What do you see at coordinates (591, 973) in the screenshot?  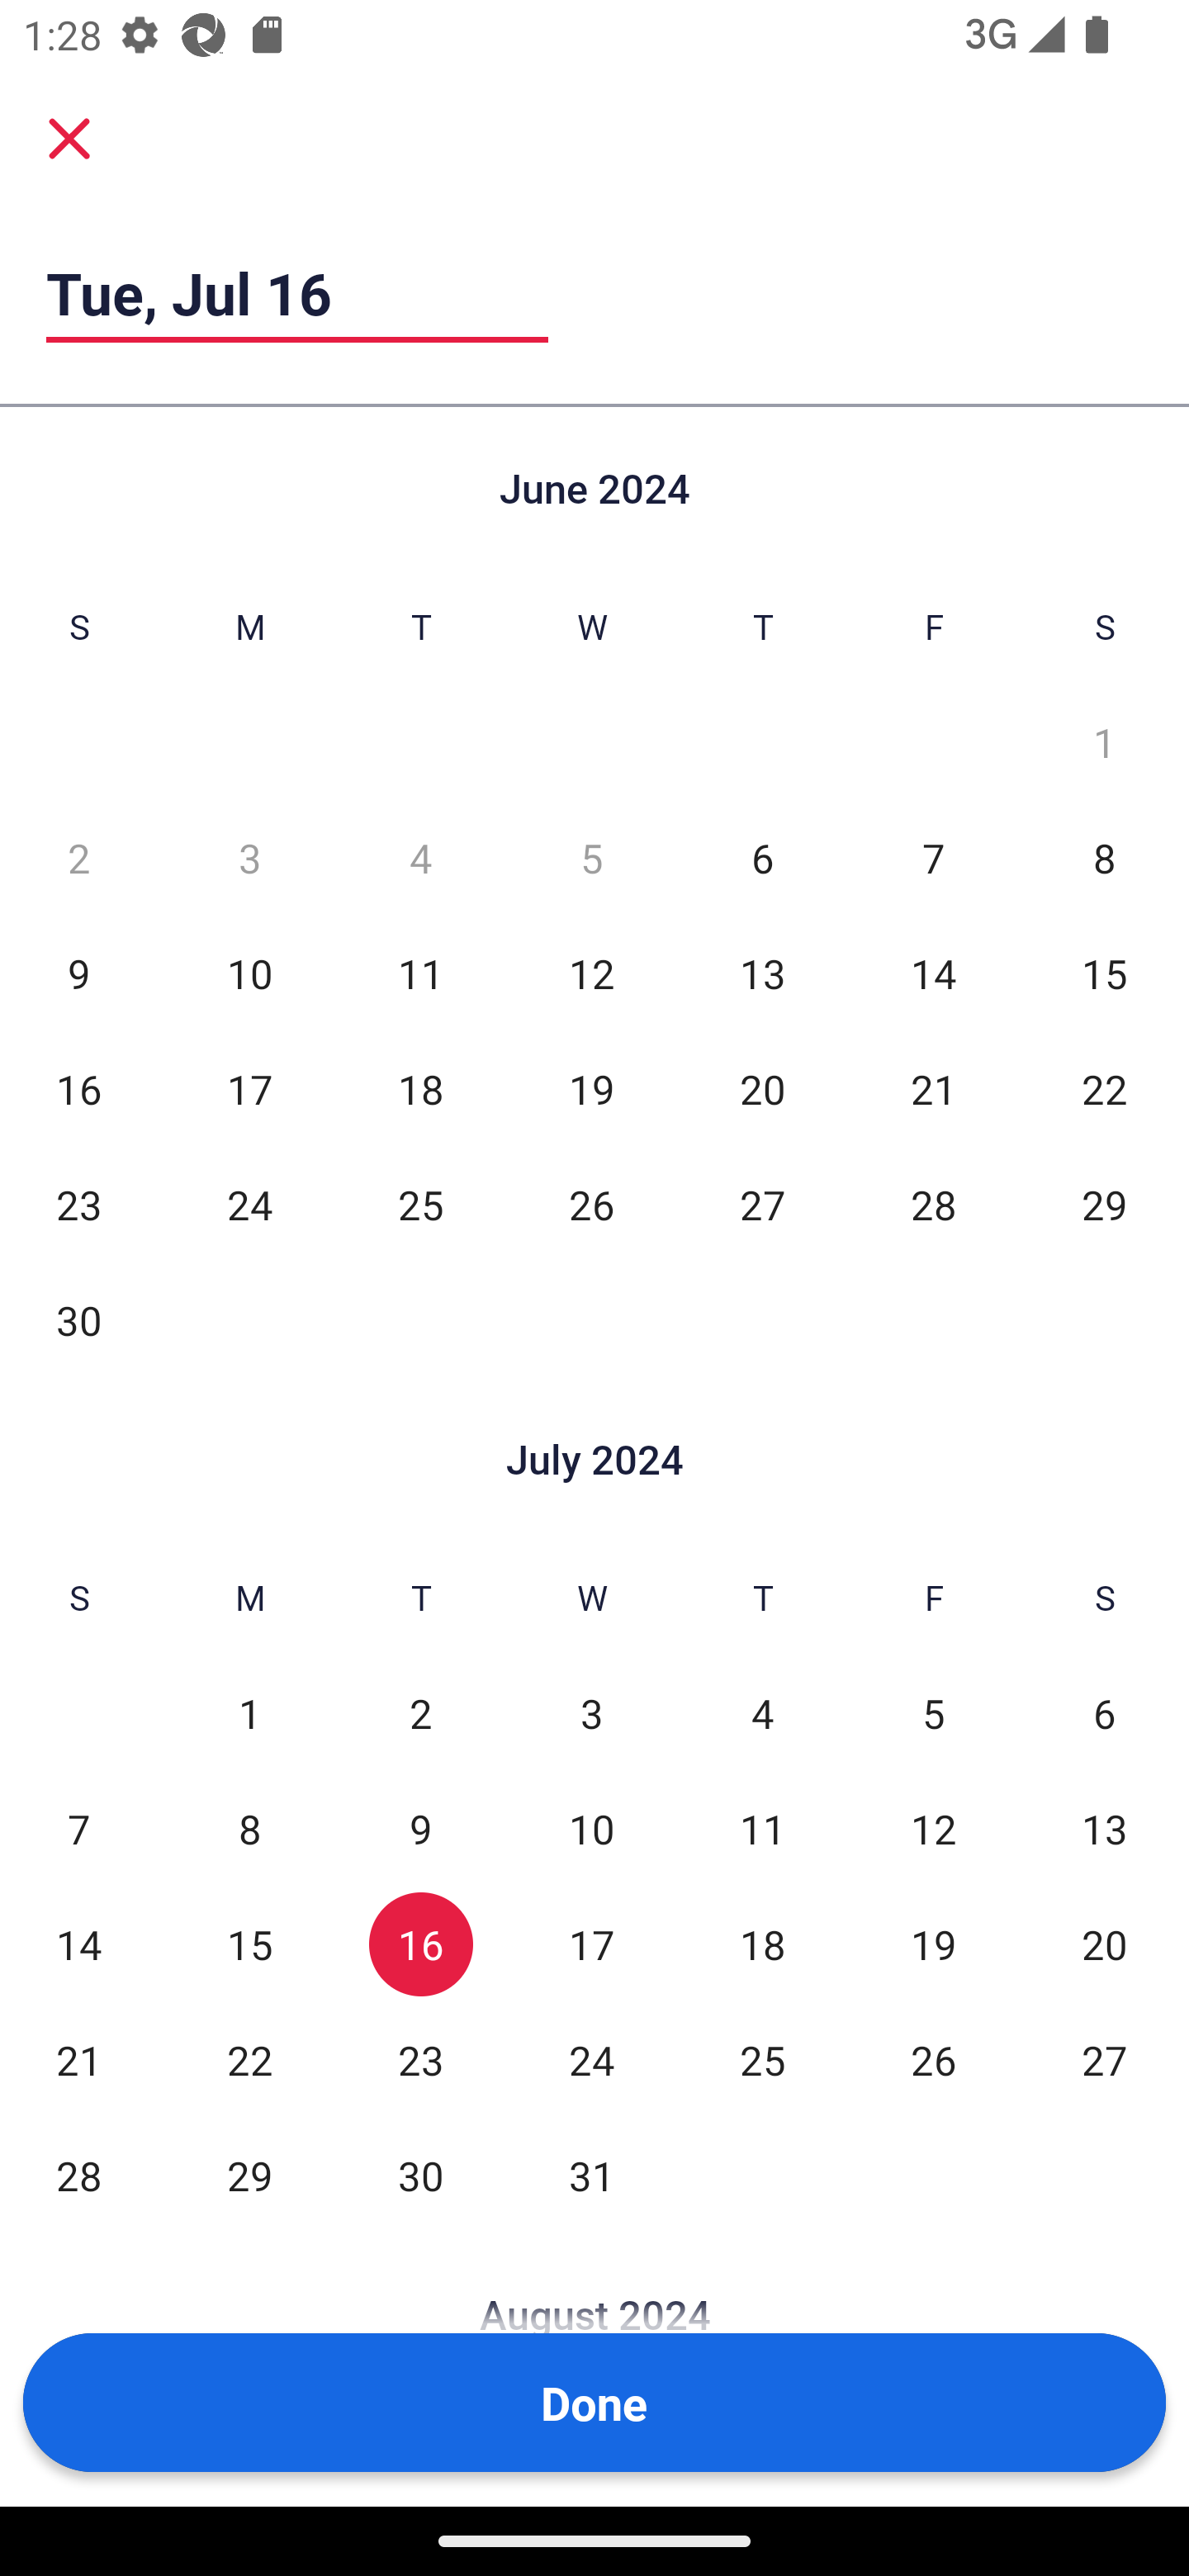 I see `12 Wed, Jun 12, Not Selected` at bounding box center [591, 973].